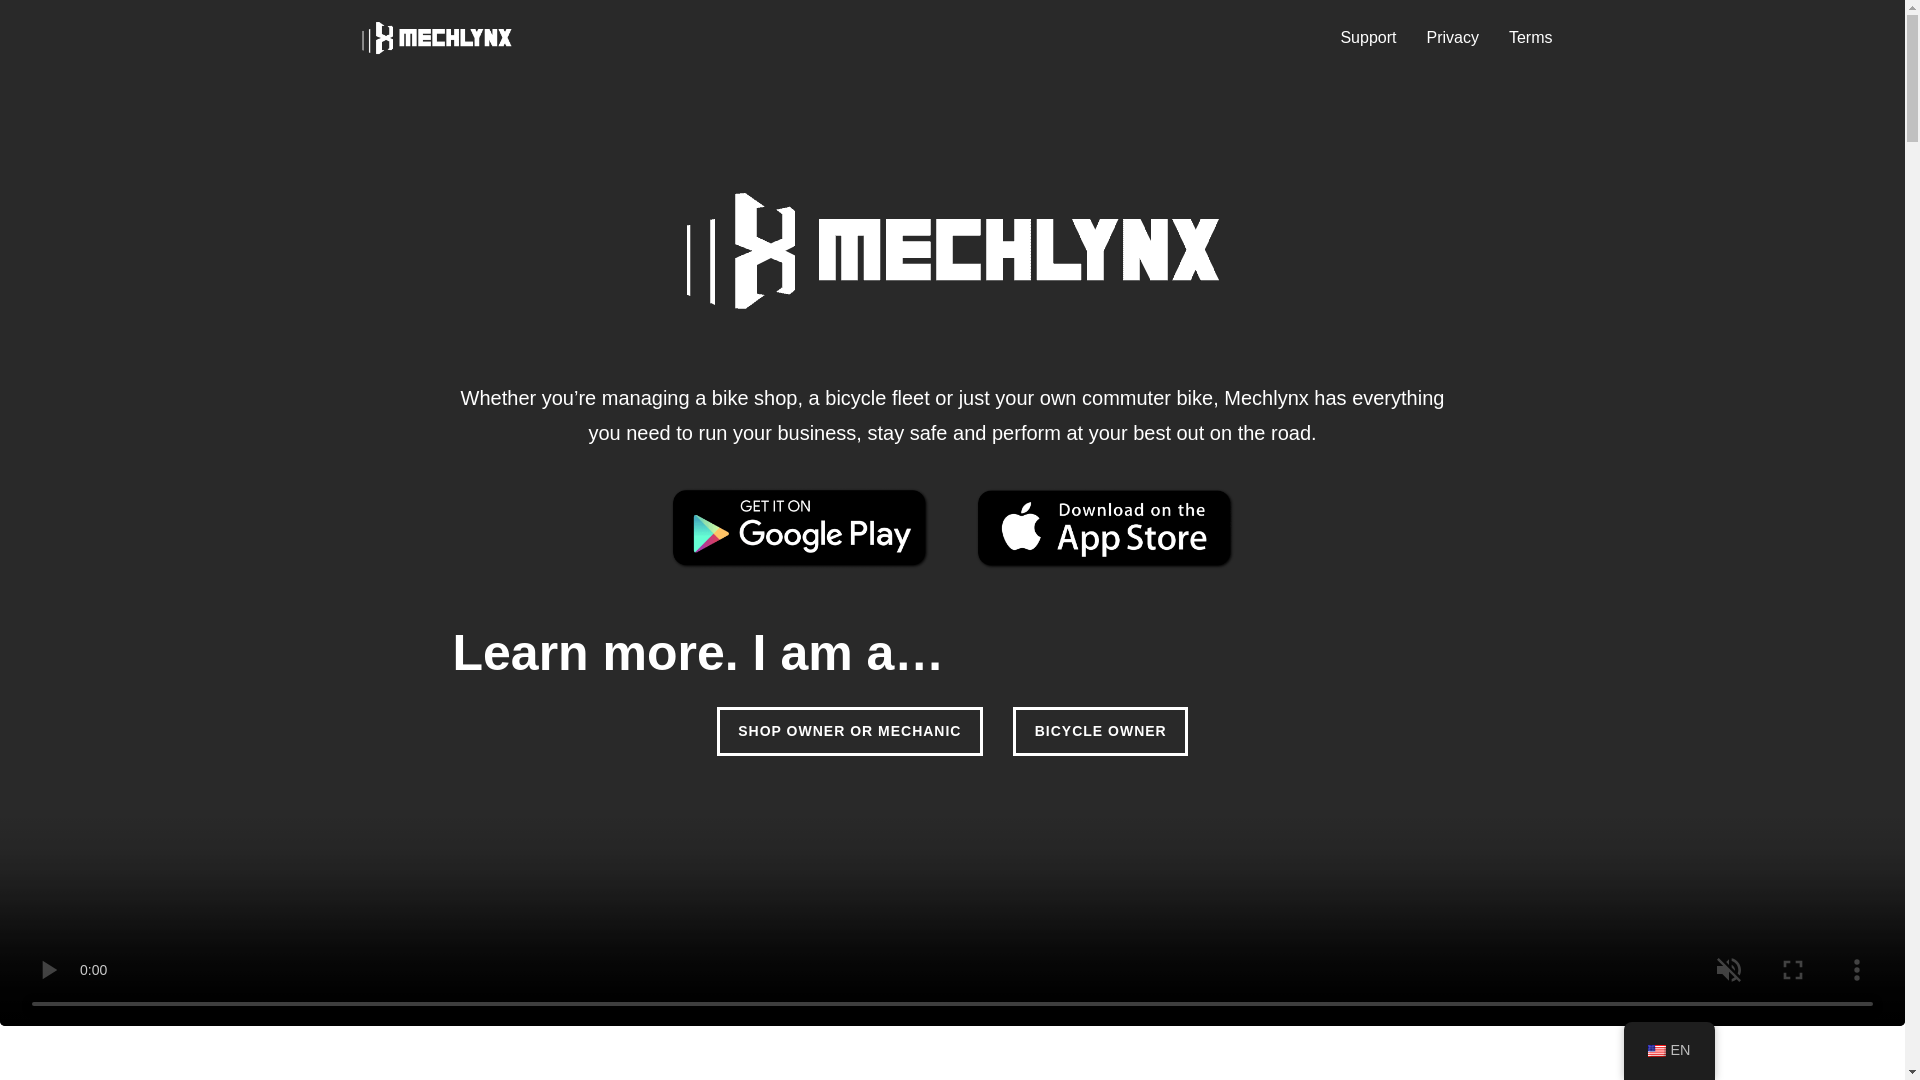 Image resolution: width=1920 pixels, height=1080 pixels. What do you see at coordinates (1100, 732) in the screenshot?
I see `BICYCLE OWNER` at bounding box center [1100, 732].